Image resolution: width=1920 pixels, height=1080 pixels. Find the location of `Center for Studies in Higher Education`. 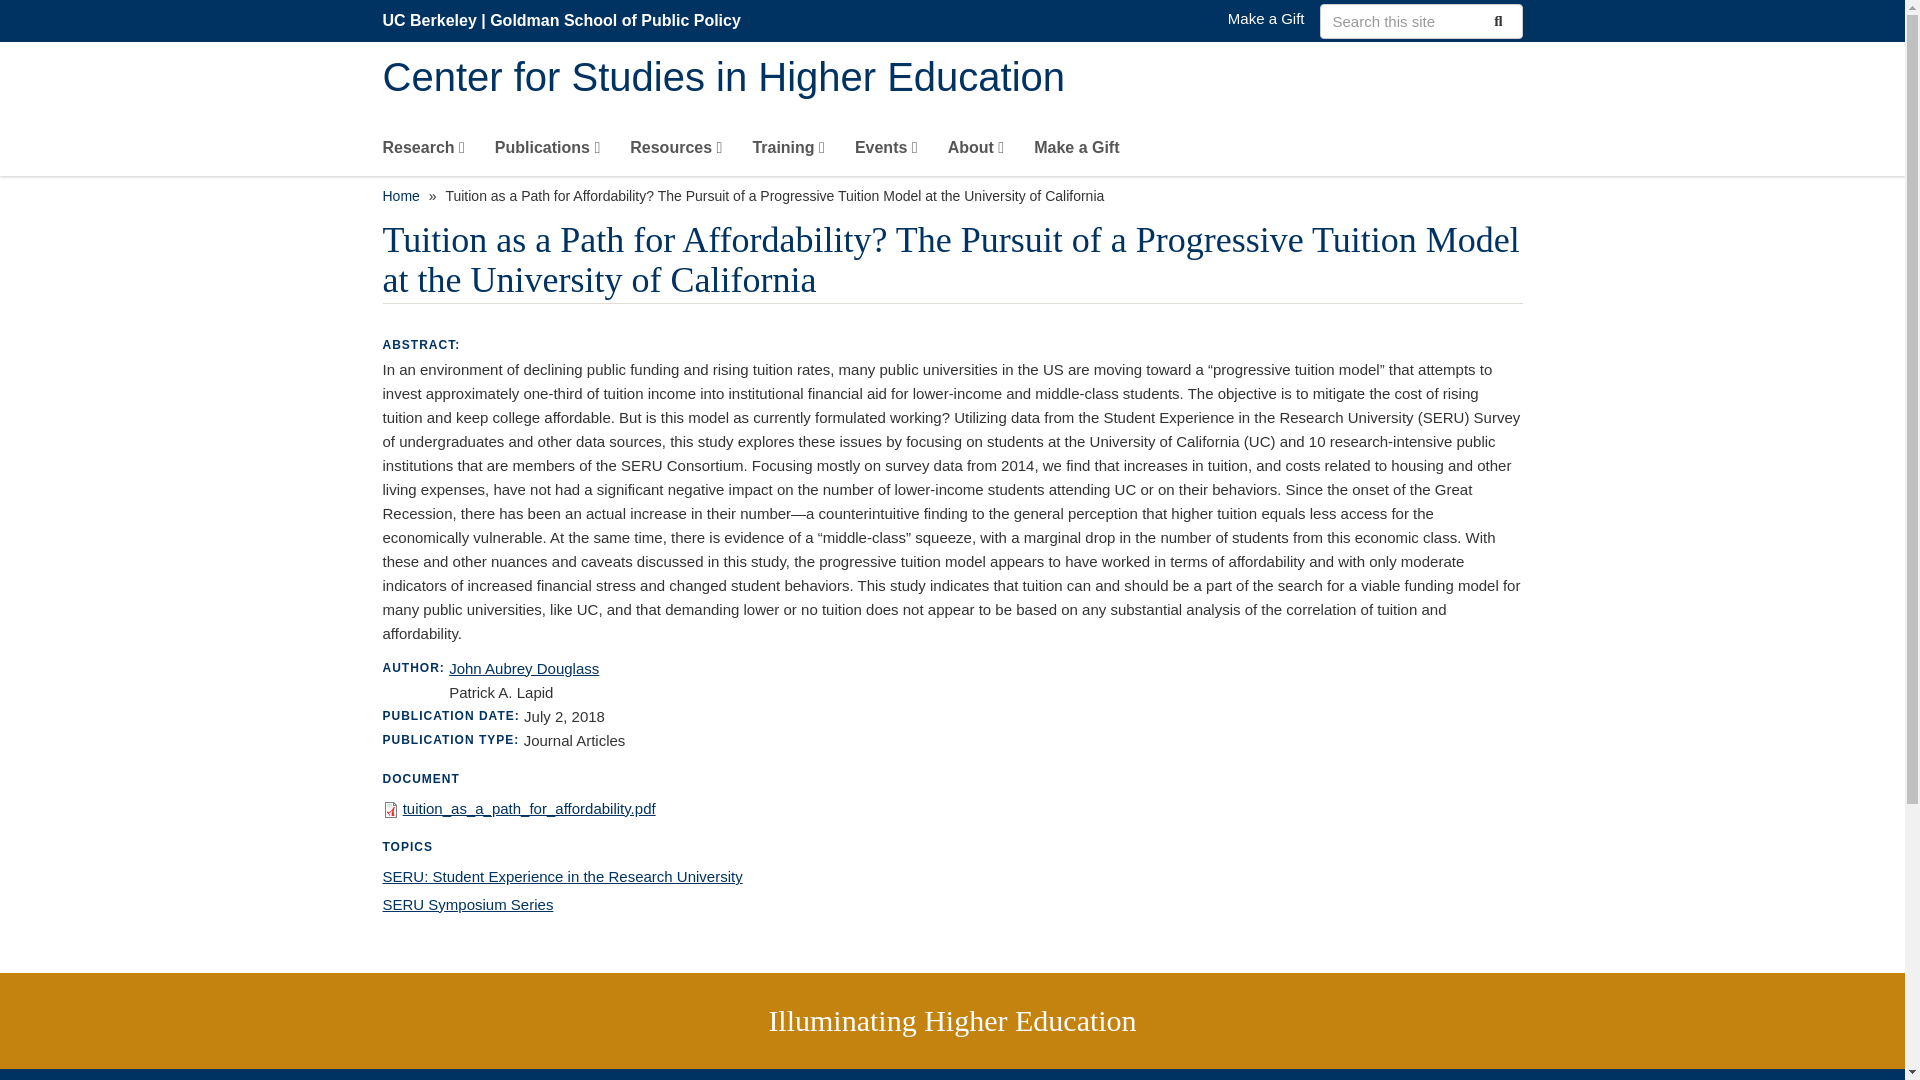

Center for Studies in Higher Education is located at coordinates (952, 78).